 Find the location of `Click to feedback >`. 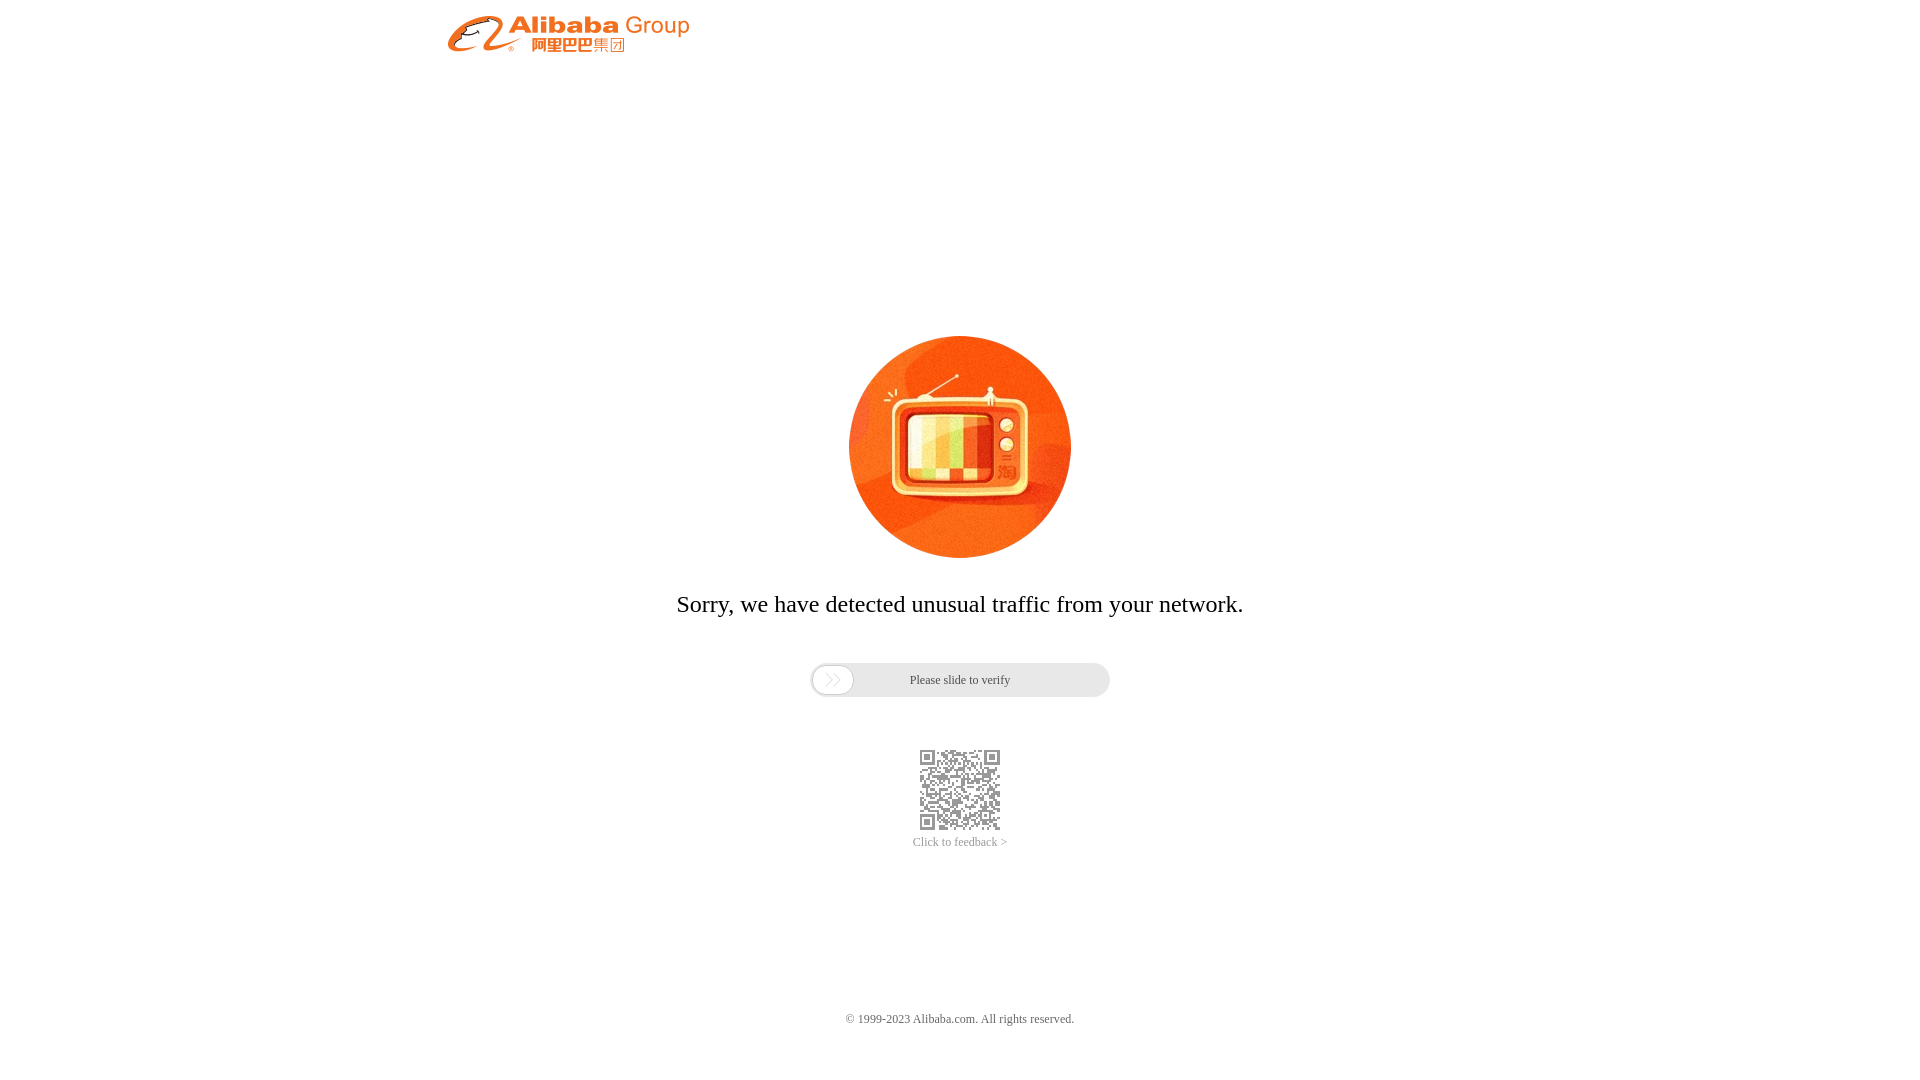

Click to feedback > is located at coordinates (960, 842).